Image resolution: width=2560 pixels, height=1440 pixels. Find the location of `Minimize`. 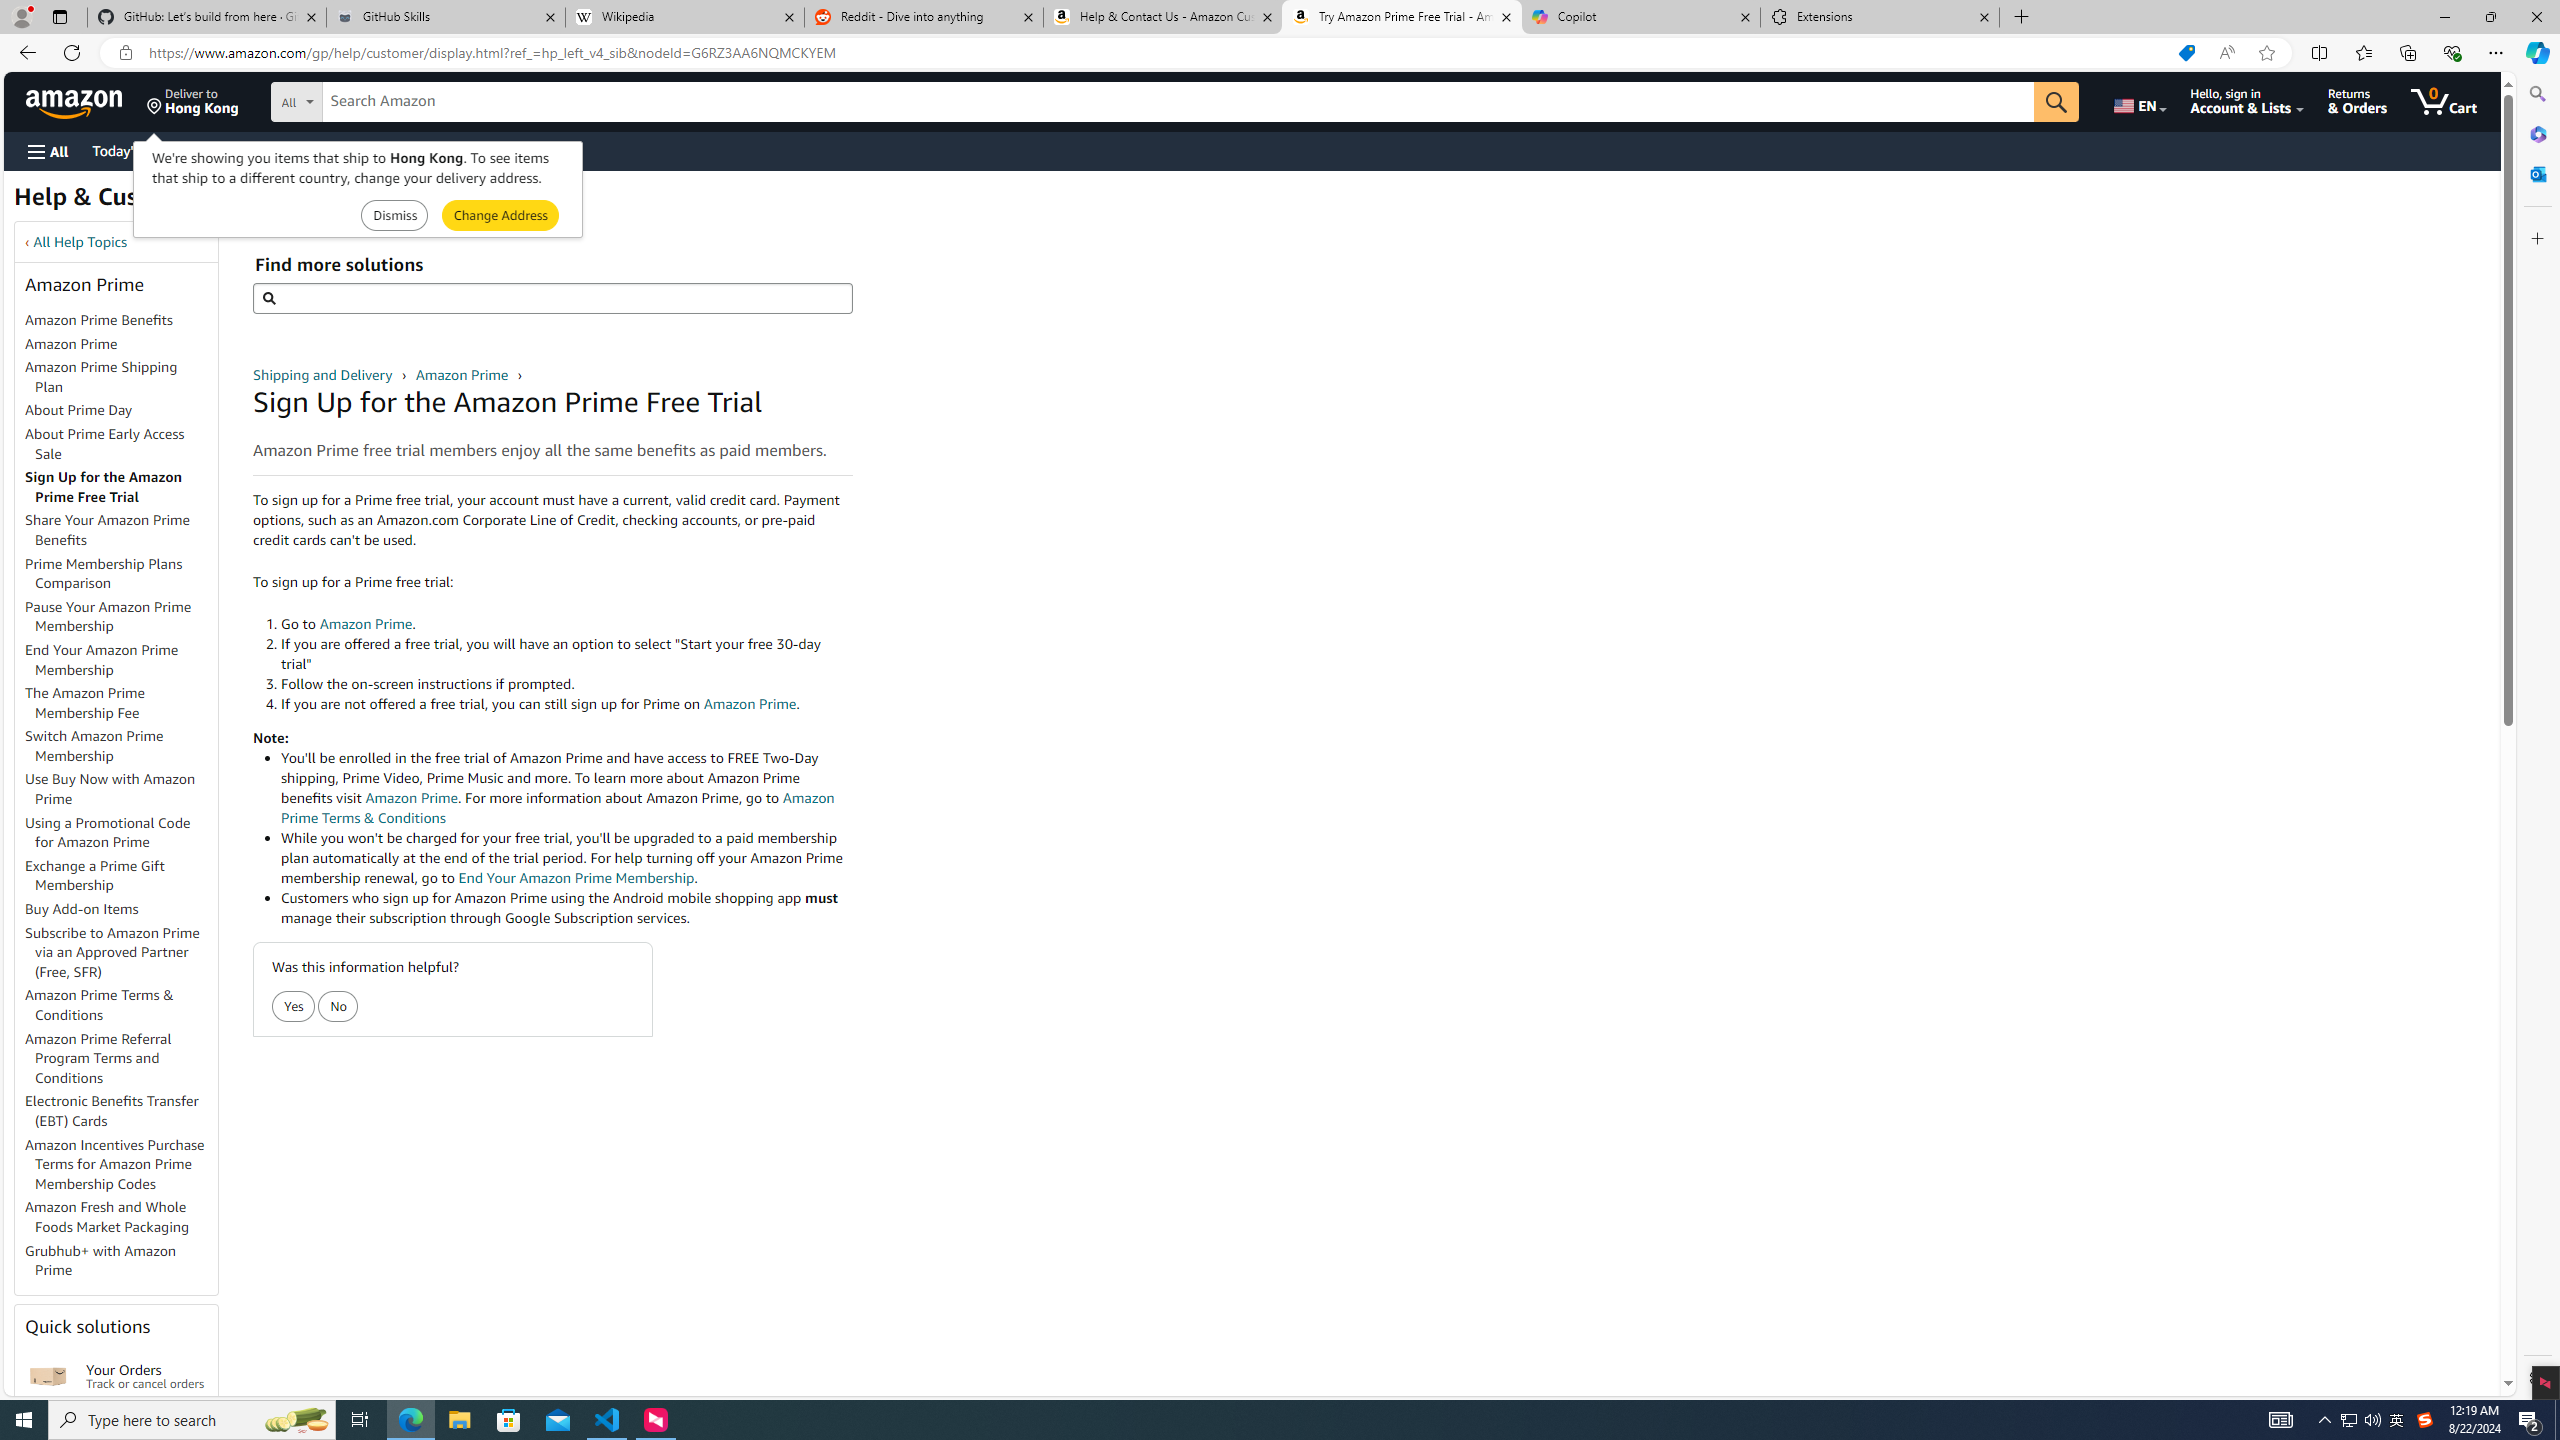

Minimize is located at coordinates (2444, 17).